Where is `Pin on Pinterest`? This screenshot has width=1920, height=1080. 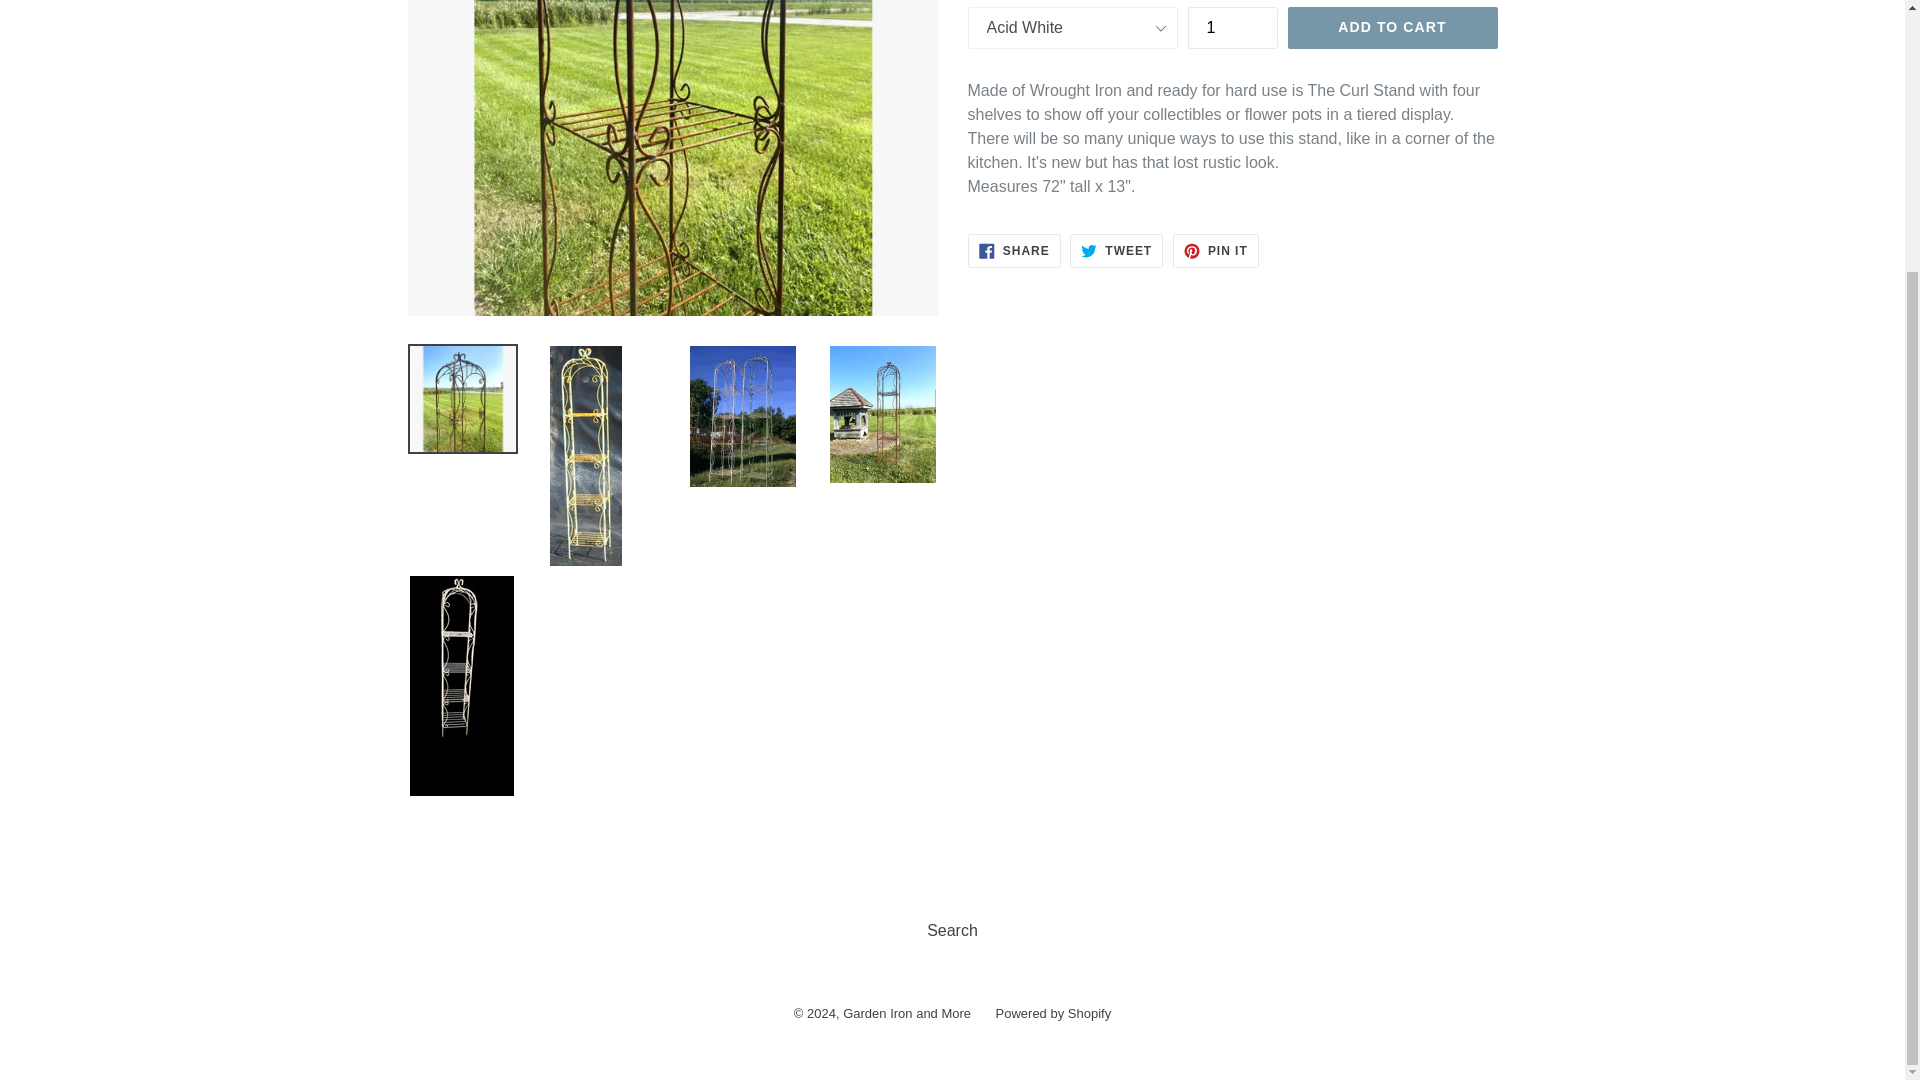 Pin on Pinterest is located at coordinates (1014, 250).